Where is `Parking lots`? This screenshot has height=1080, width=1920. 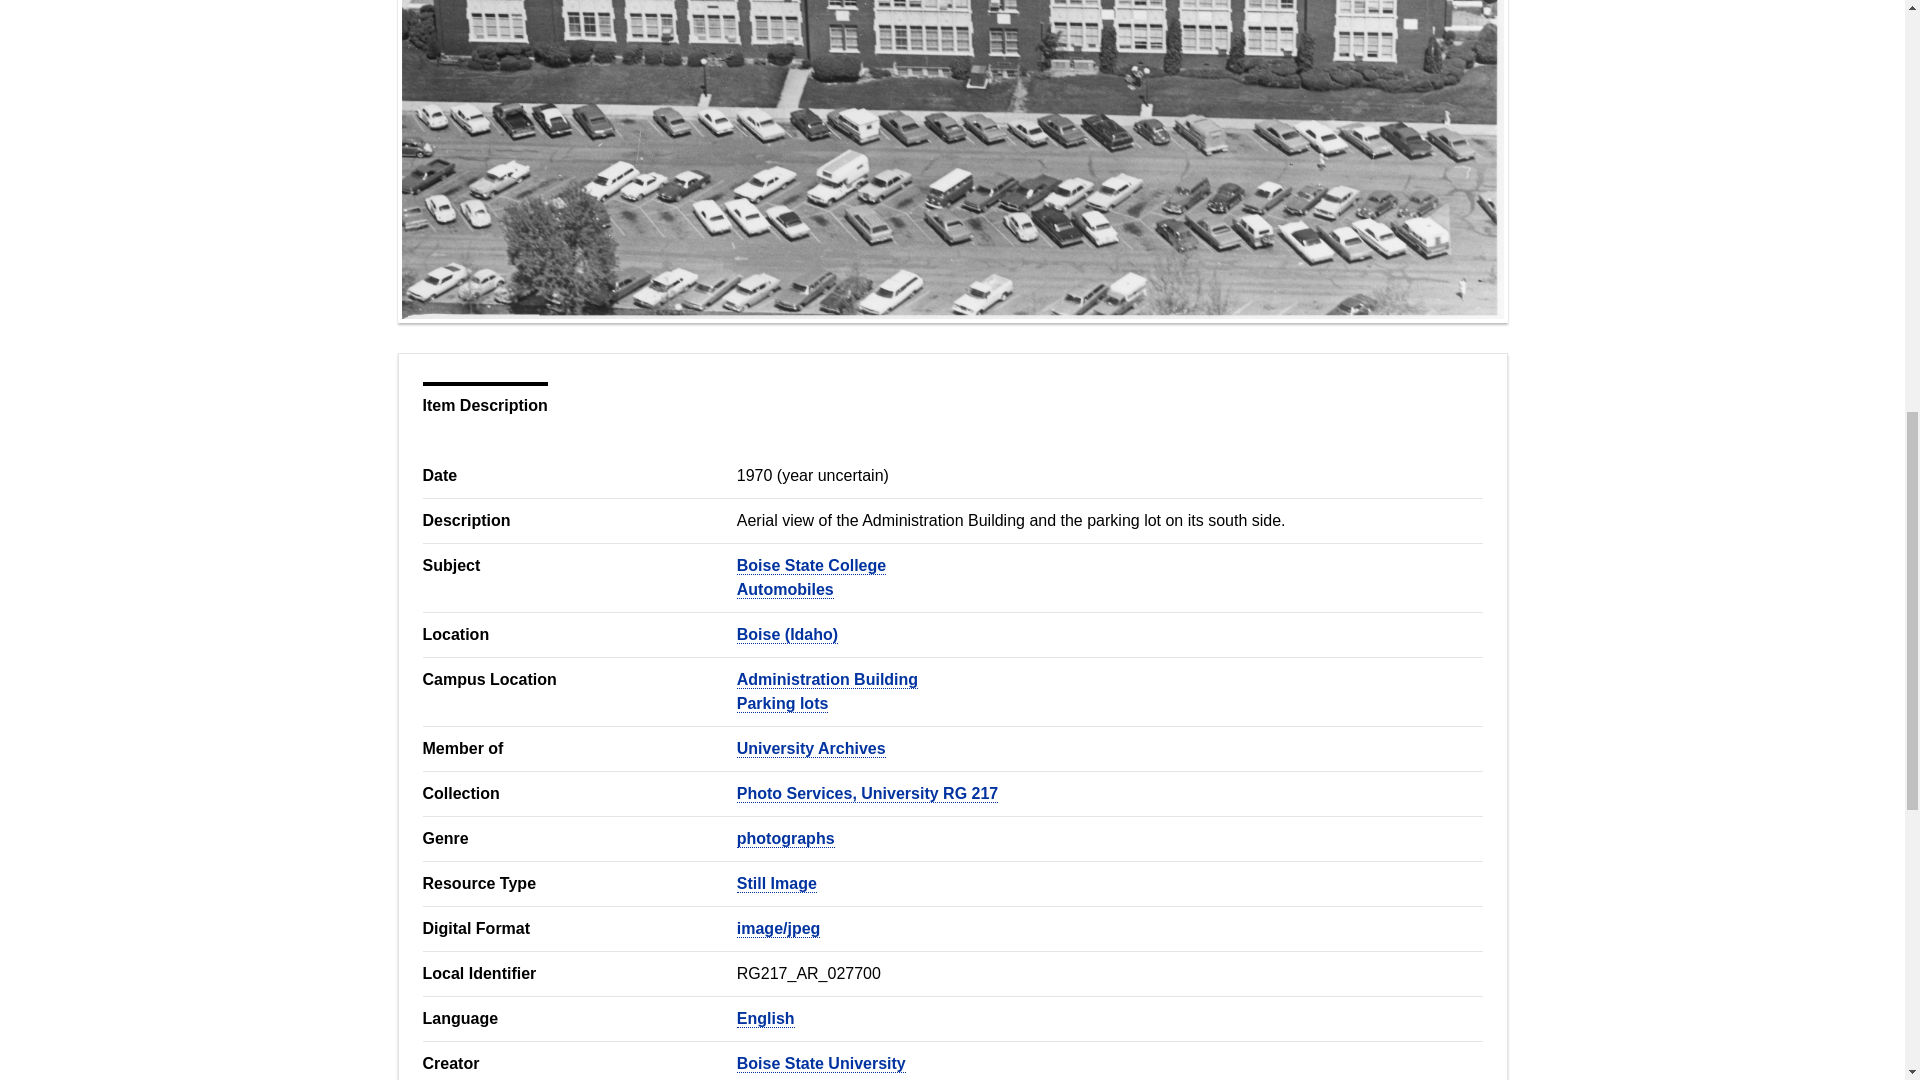
Parking lots is located at coordinates (783, 704).